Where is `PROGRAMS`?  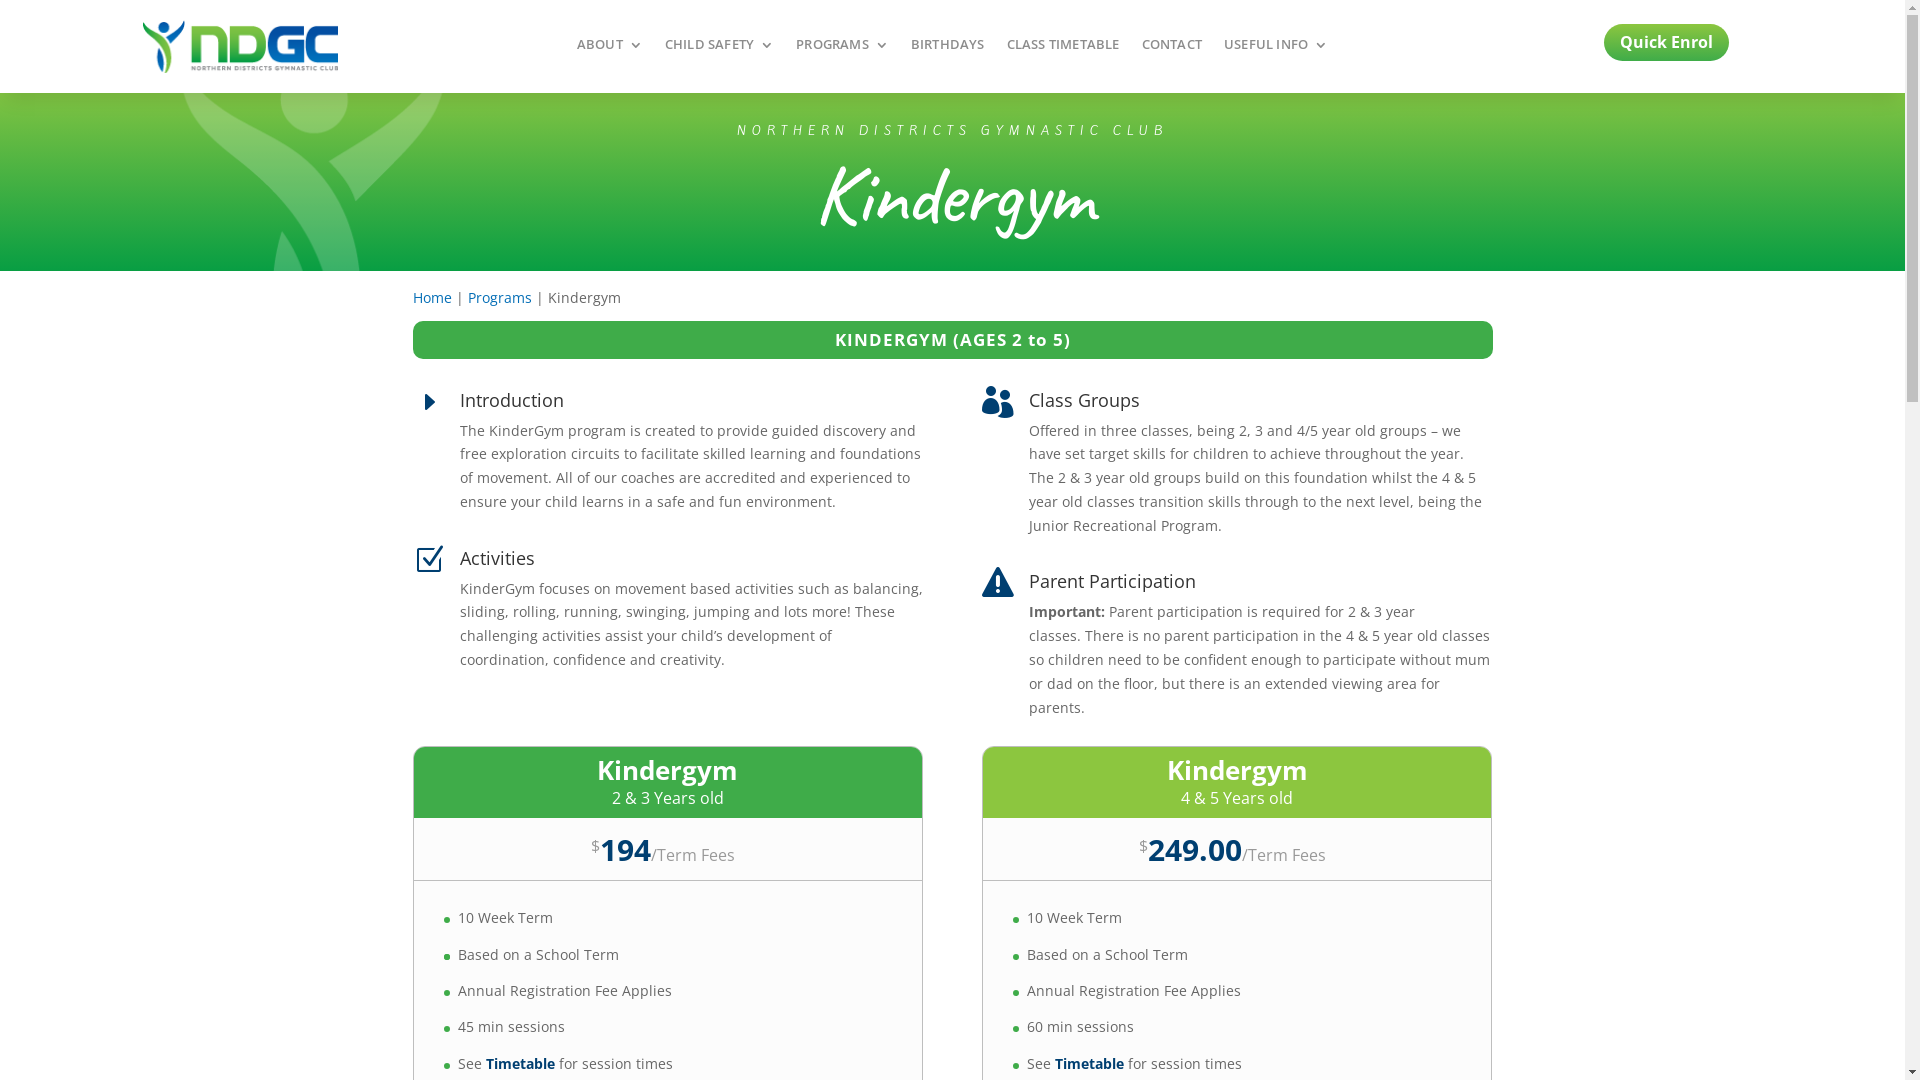 PROGRAMS is located at coordinates (842, 49).